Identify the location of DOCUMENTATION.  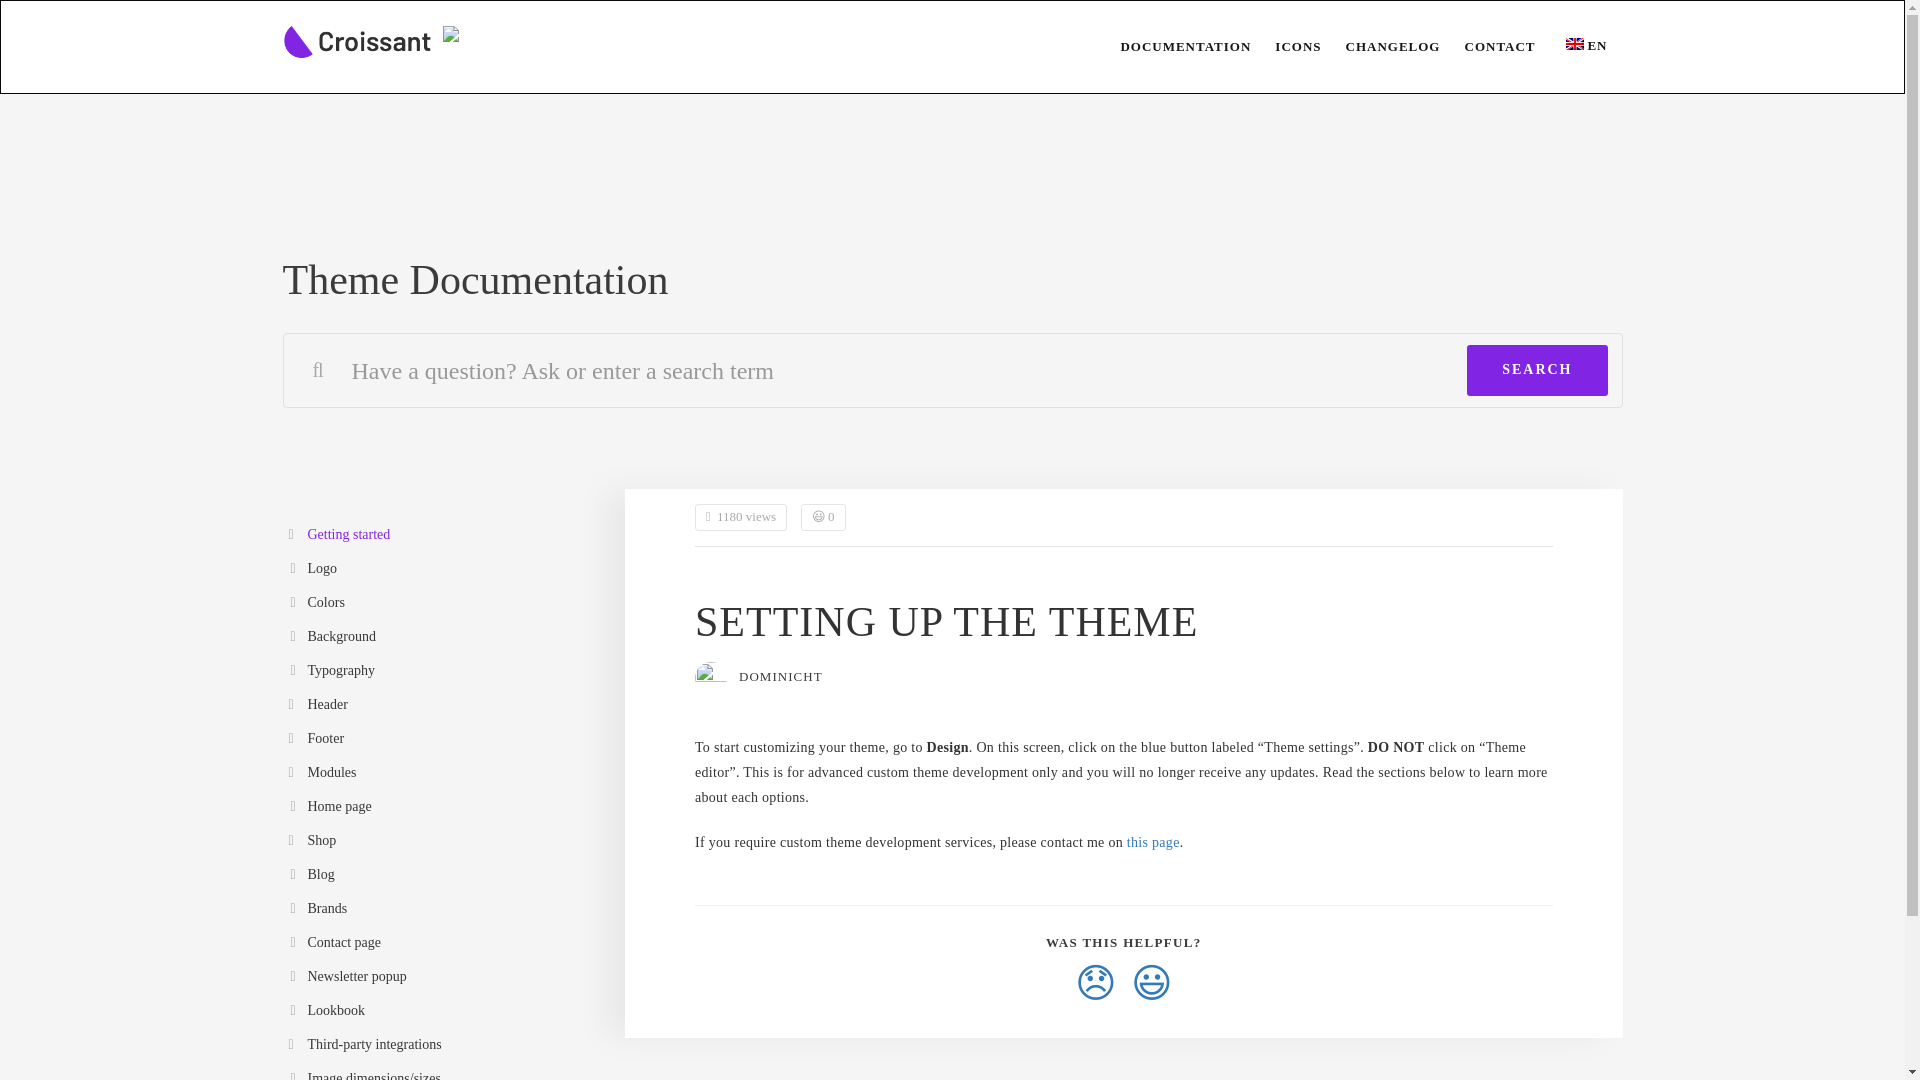
(1174, 46).